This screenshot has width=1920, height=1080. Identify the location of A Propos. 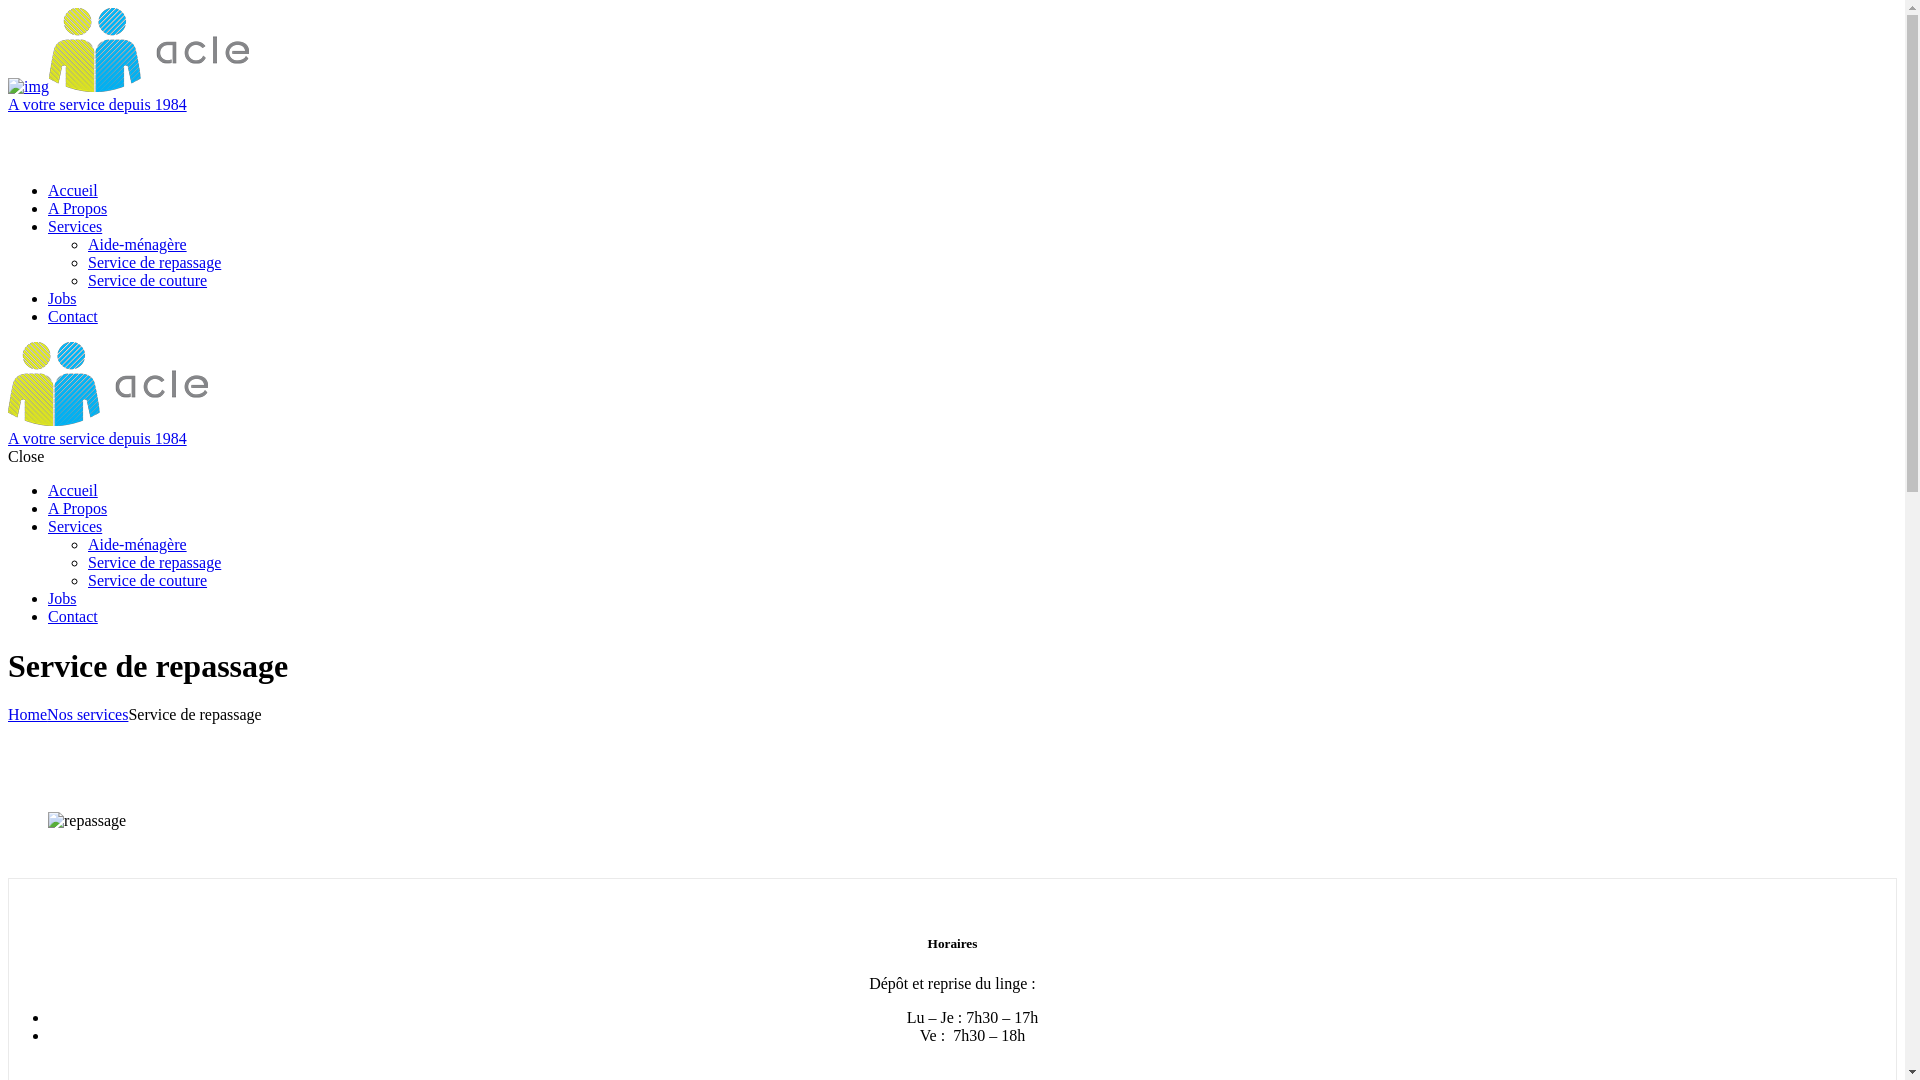
(78, 208).